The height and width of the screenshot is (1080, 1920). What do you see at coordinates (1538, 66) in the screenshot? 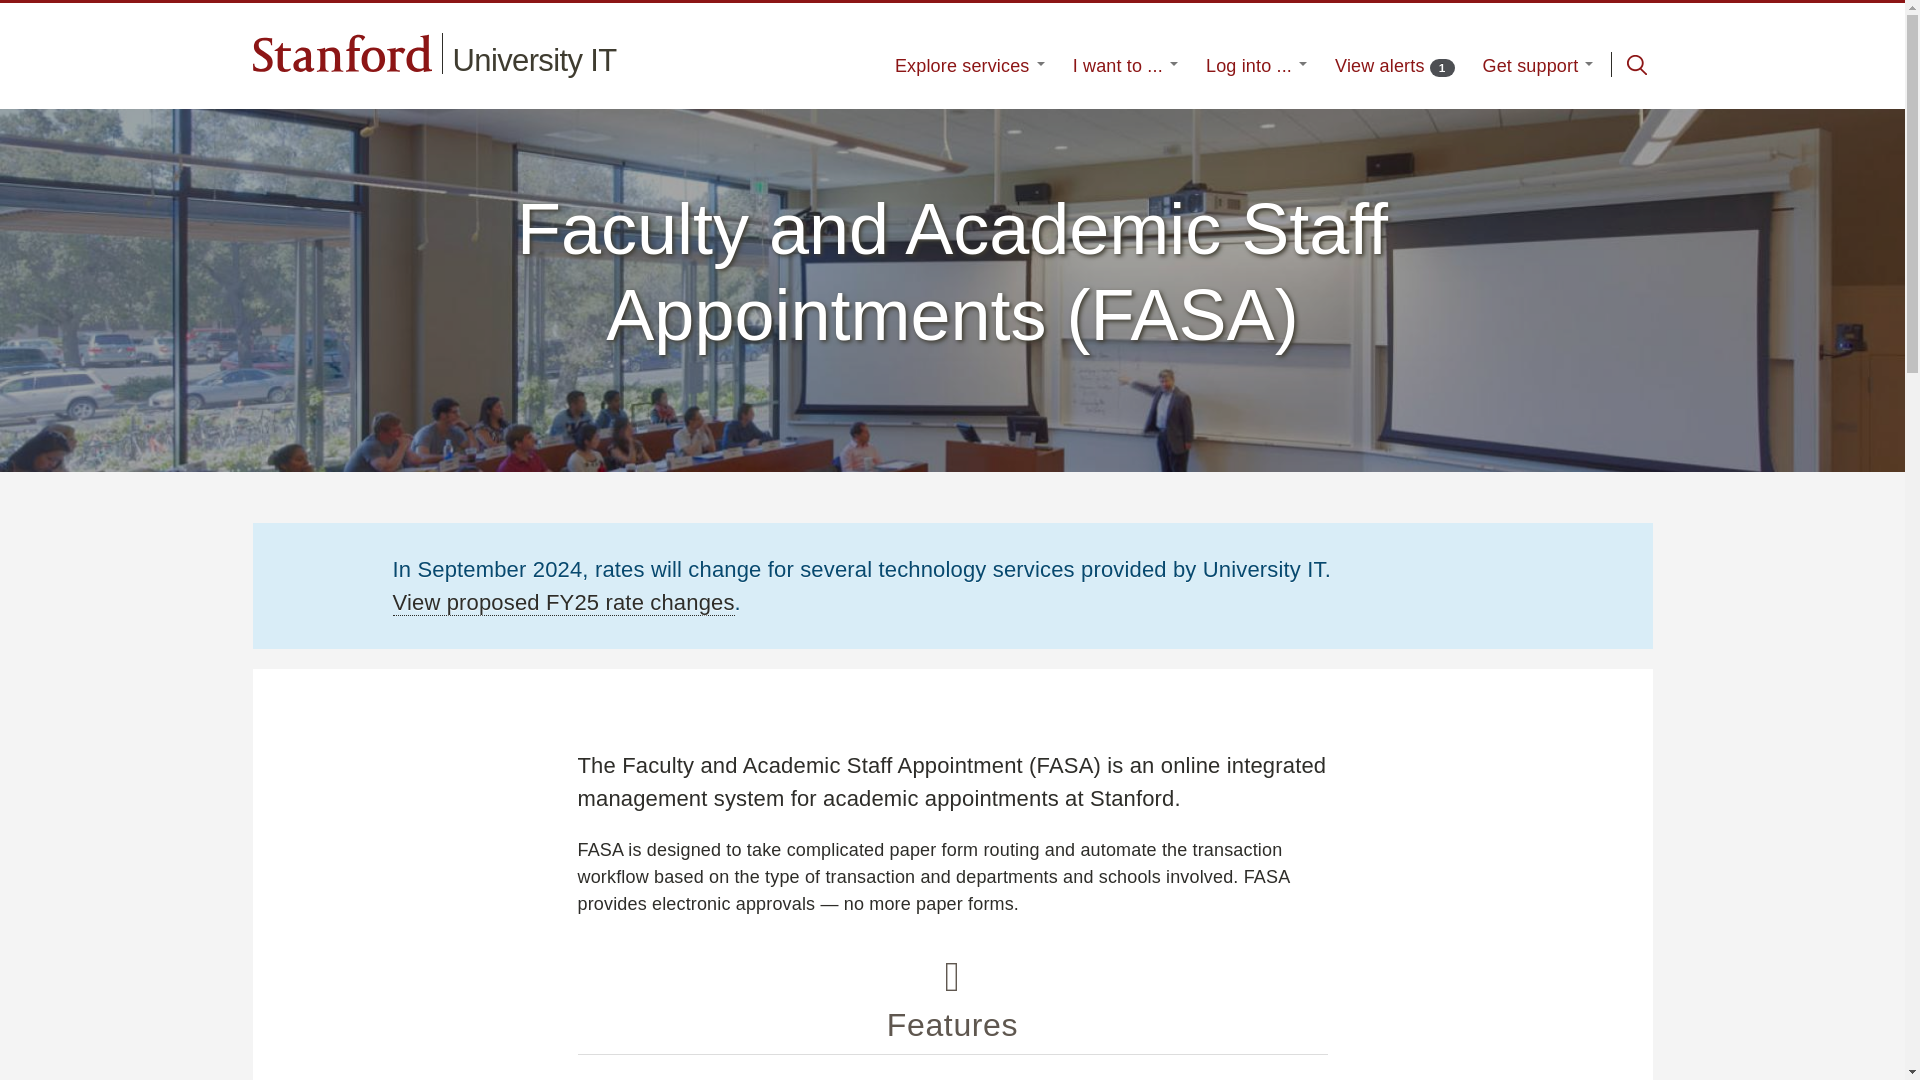
I see `University IT` at bounding box center [1538, 66].